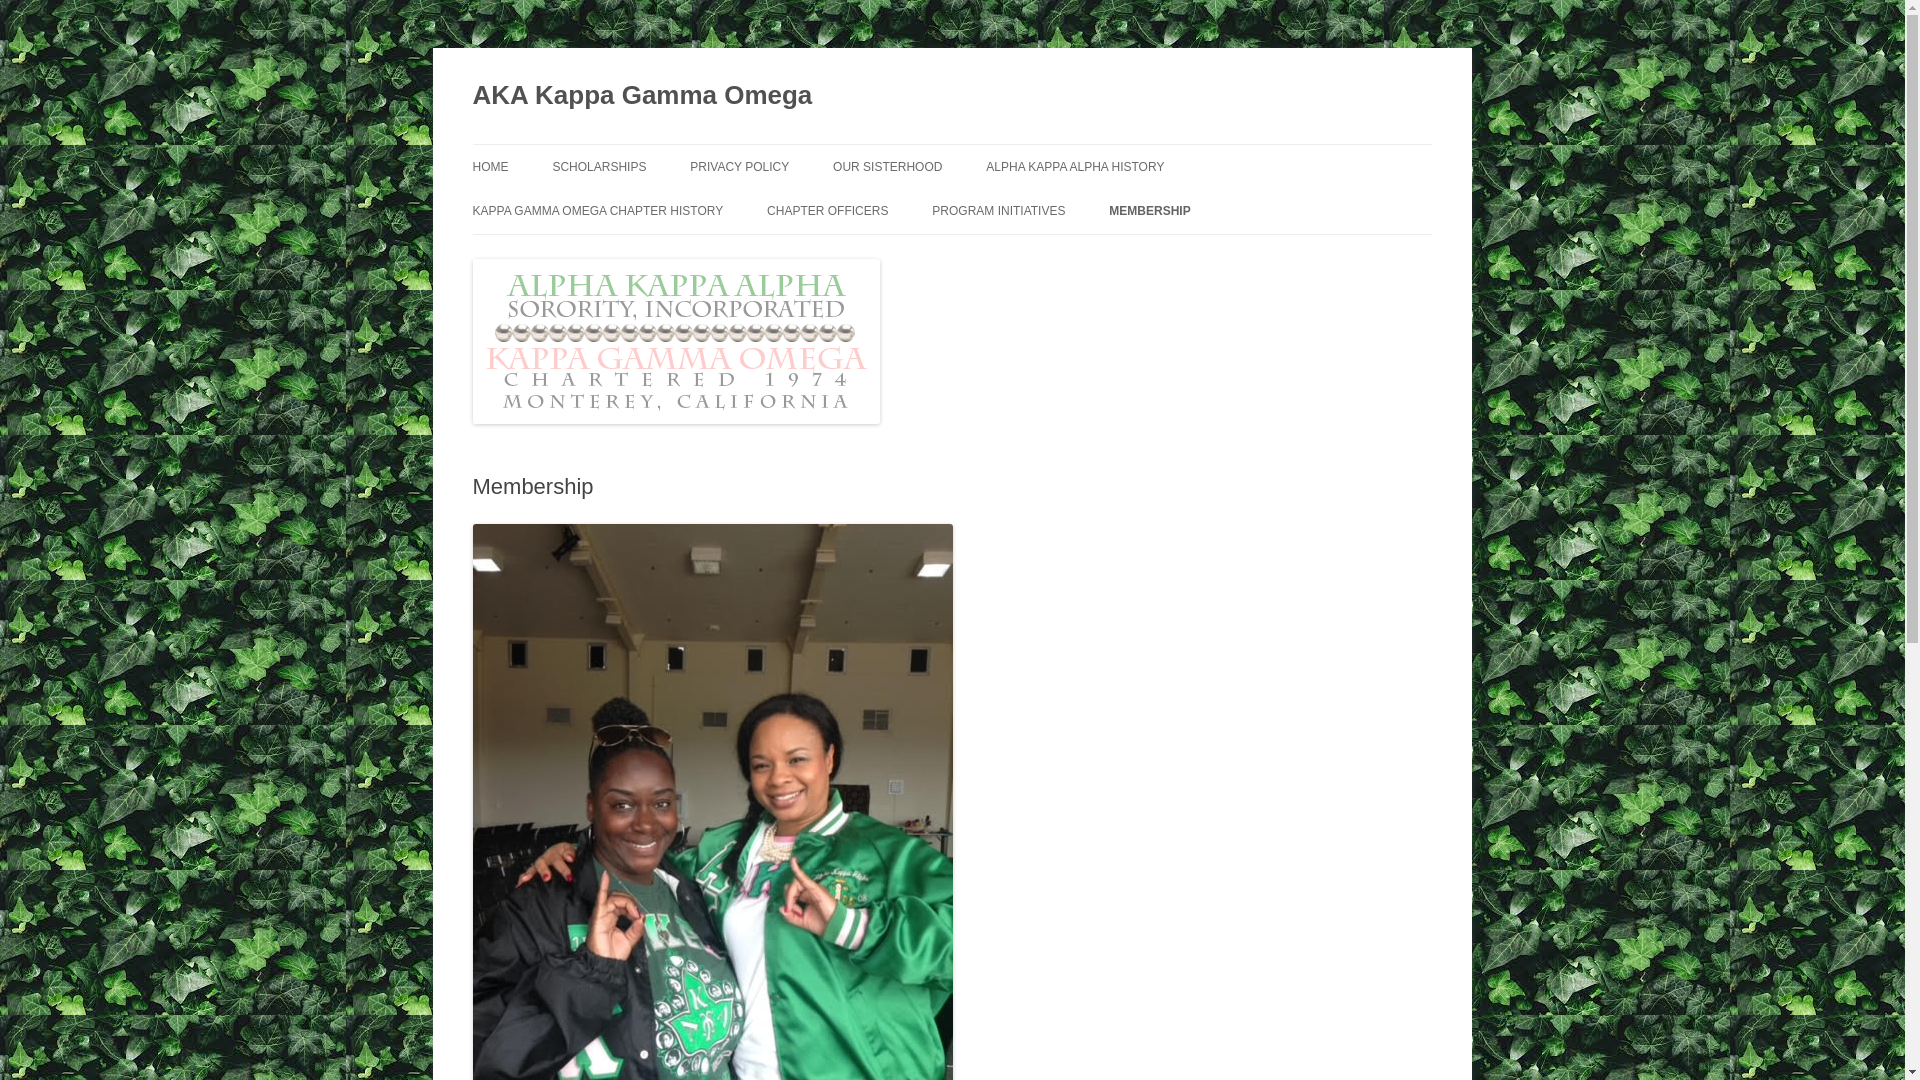  What do you see at coordinates (1150, 211) in the screenshot?
I see `MEMBERSHIP` at bounding box center [1150, 211].